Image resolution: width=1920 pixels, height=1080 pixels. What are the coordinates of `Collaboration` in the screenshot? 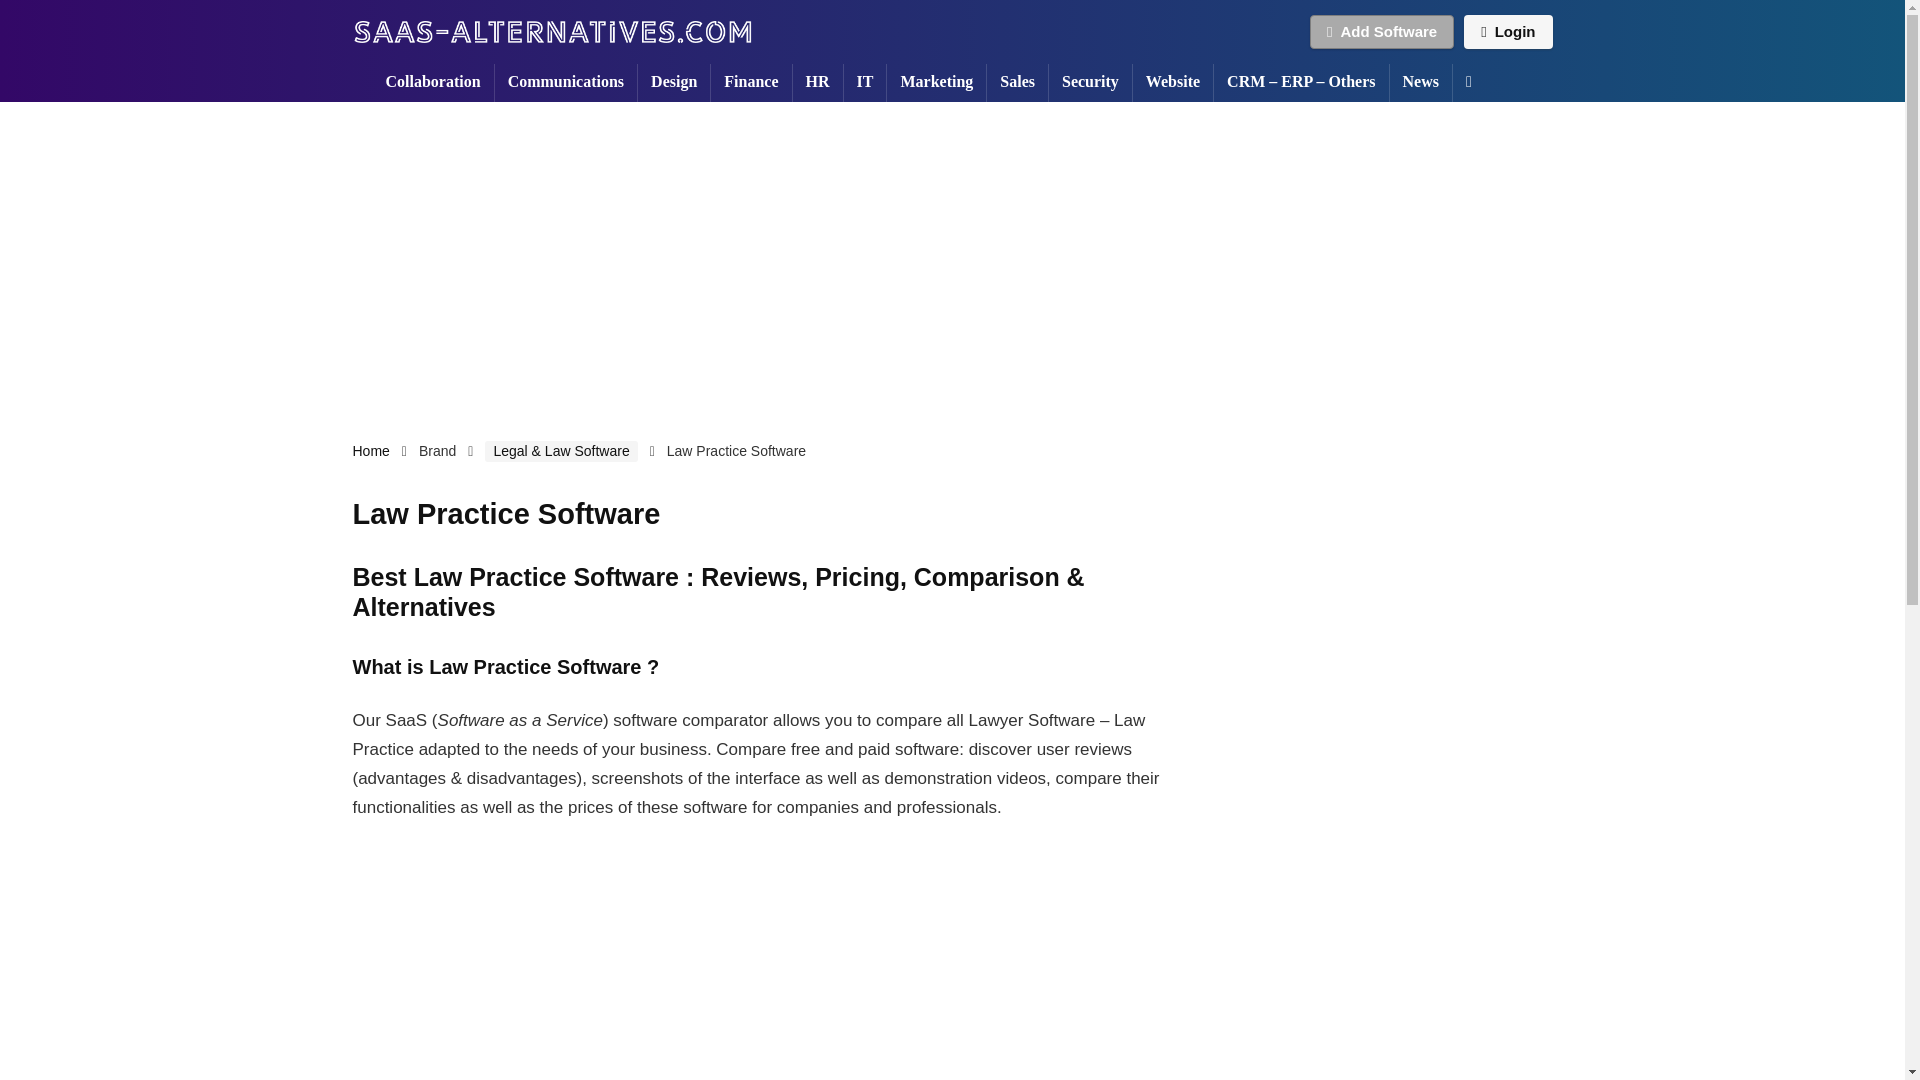 It's located at (432, 82).